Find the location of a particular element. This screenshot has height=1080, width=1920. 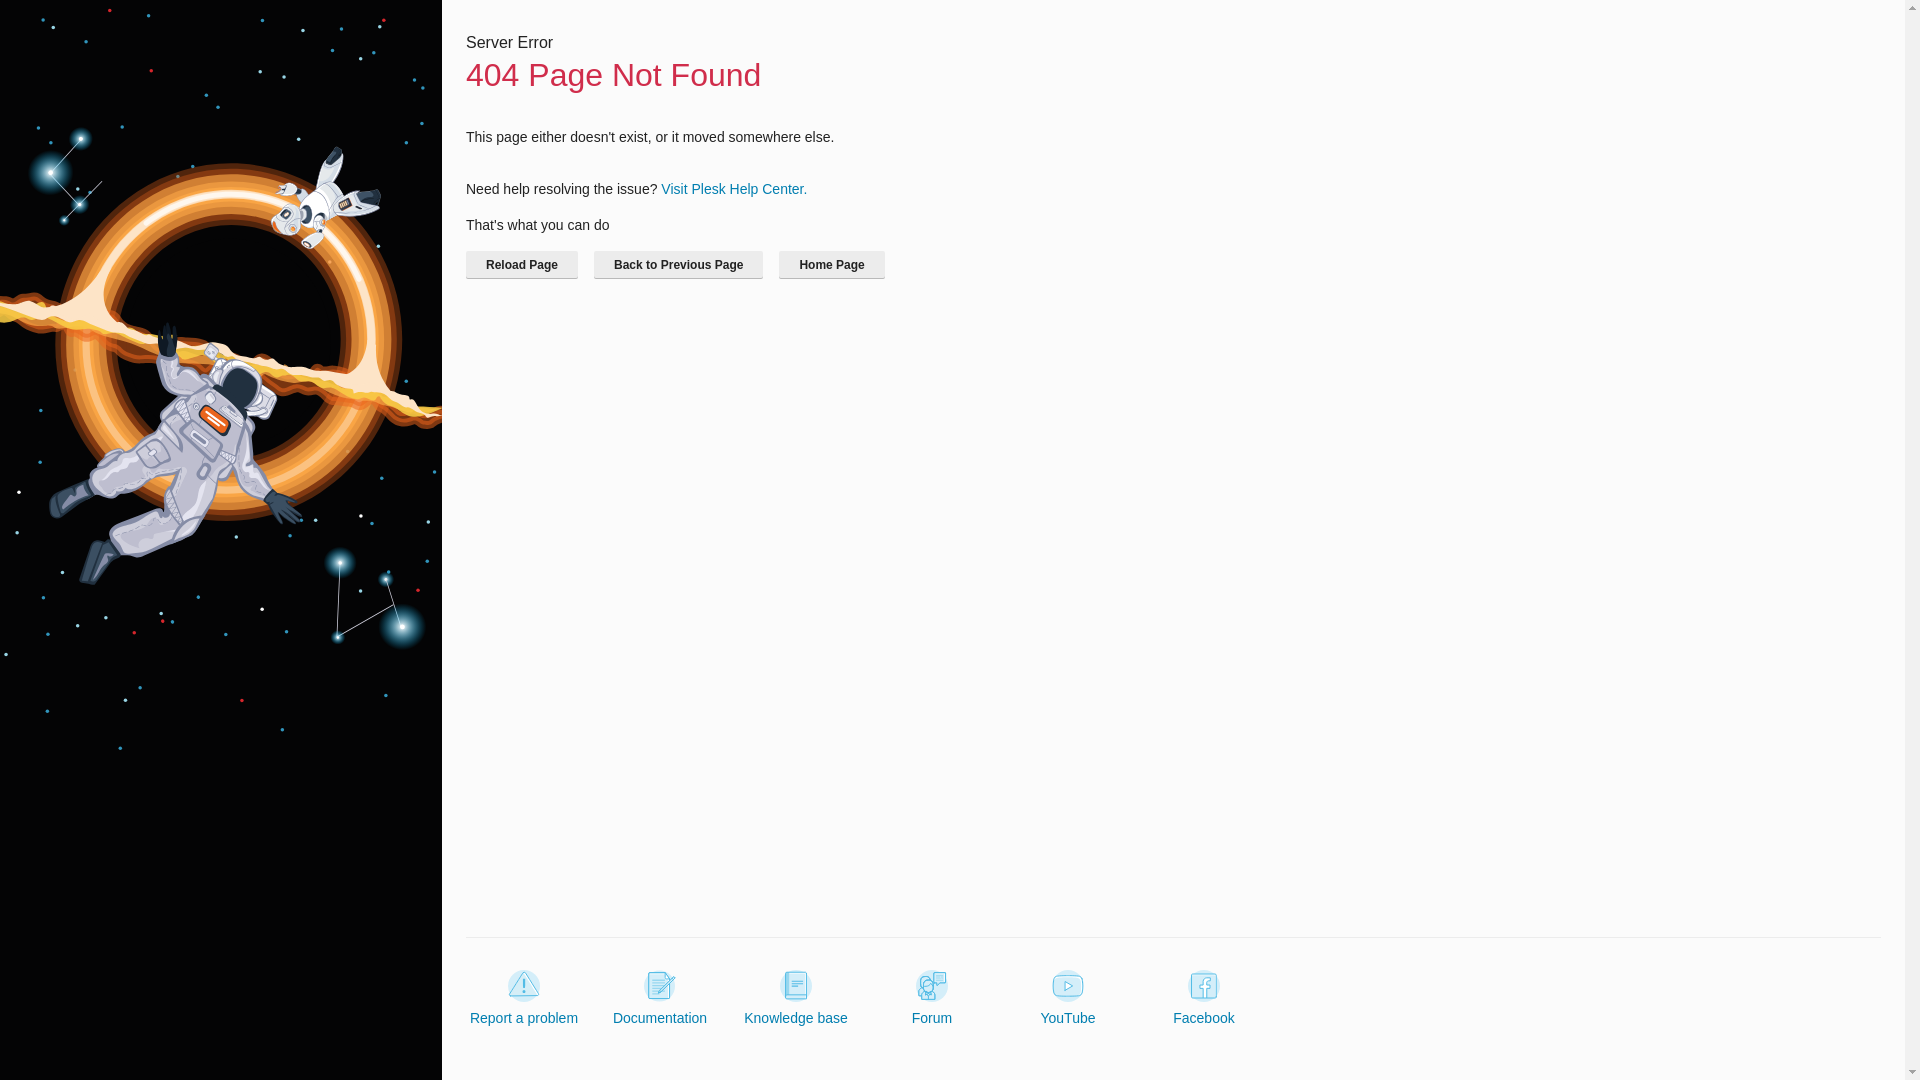

YouTube is located at coordinates (1067, 998).